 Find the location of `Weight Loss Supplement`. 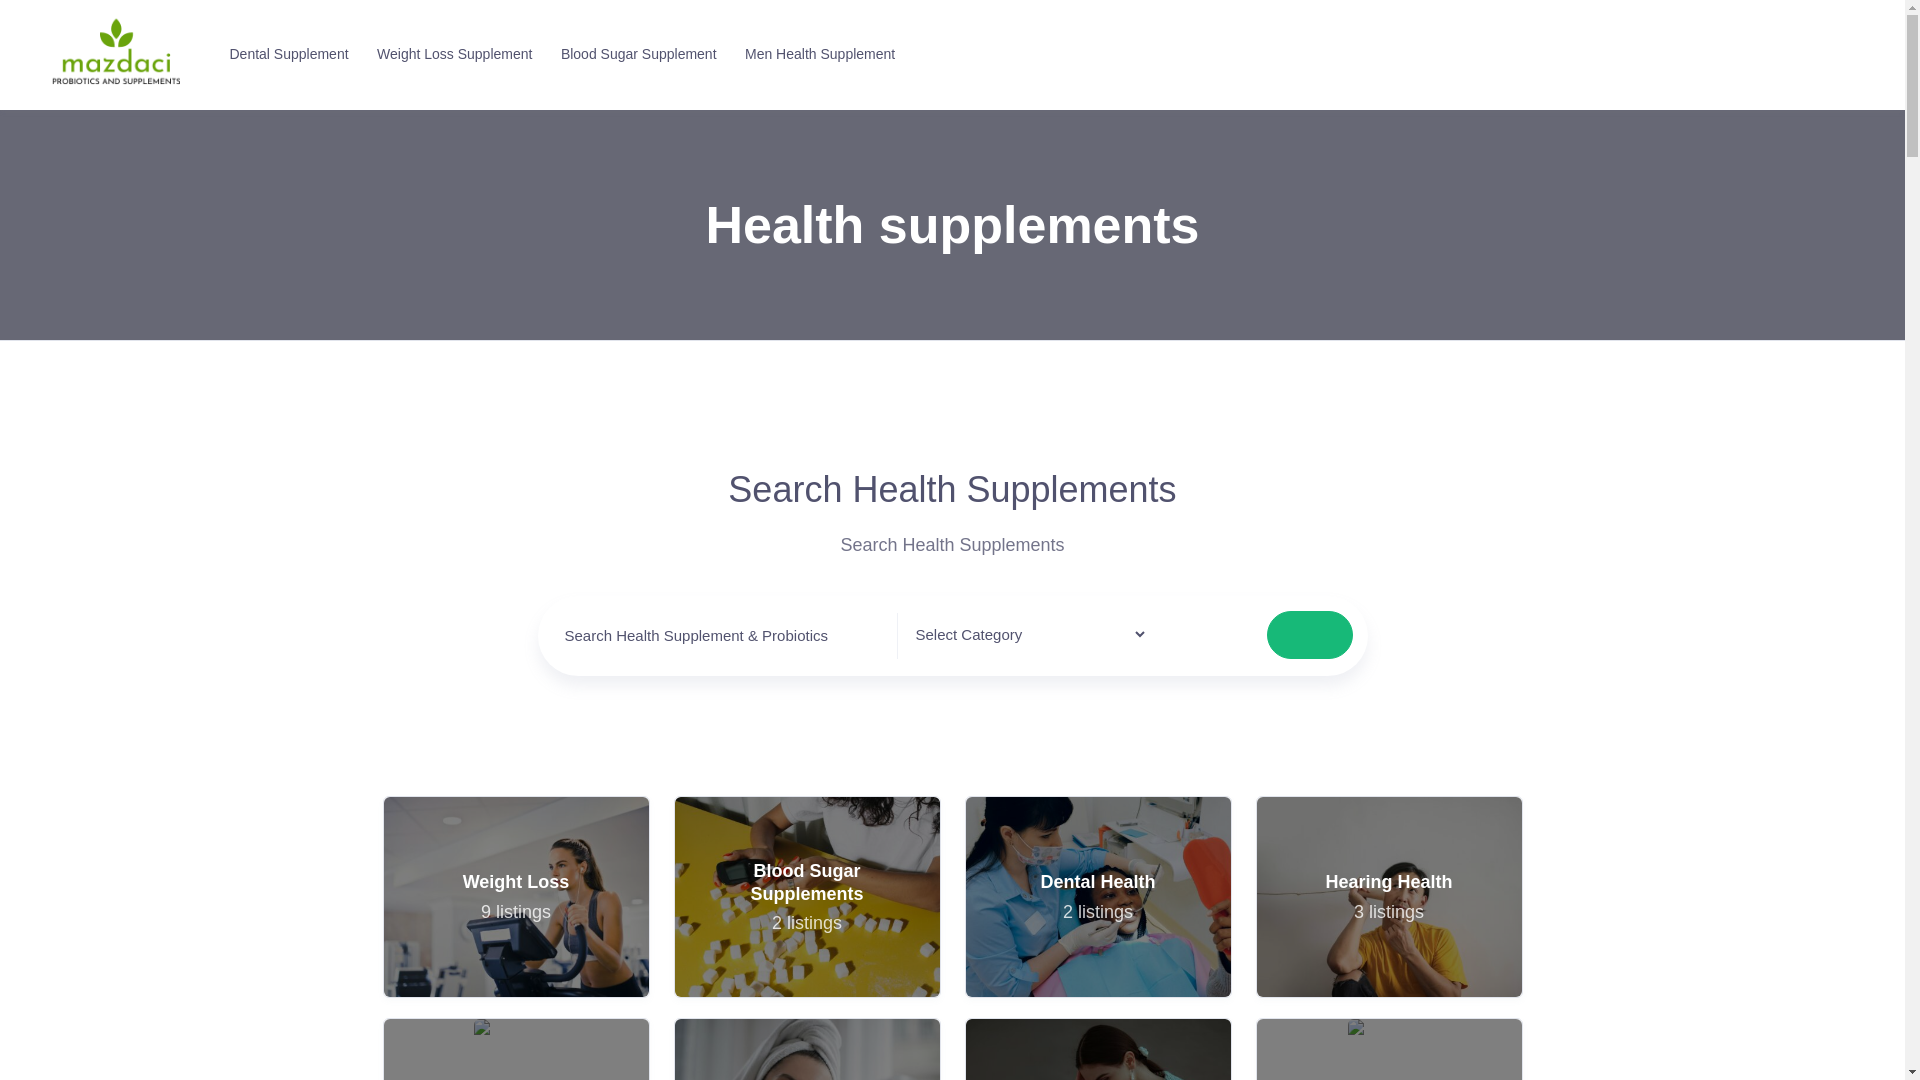

Weight Loss Supplement is located at coordinates (1388, 895).